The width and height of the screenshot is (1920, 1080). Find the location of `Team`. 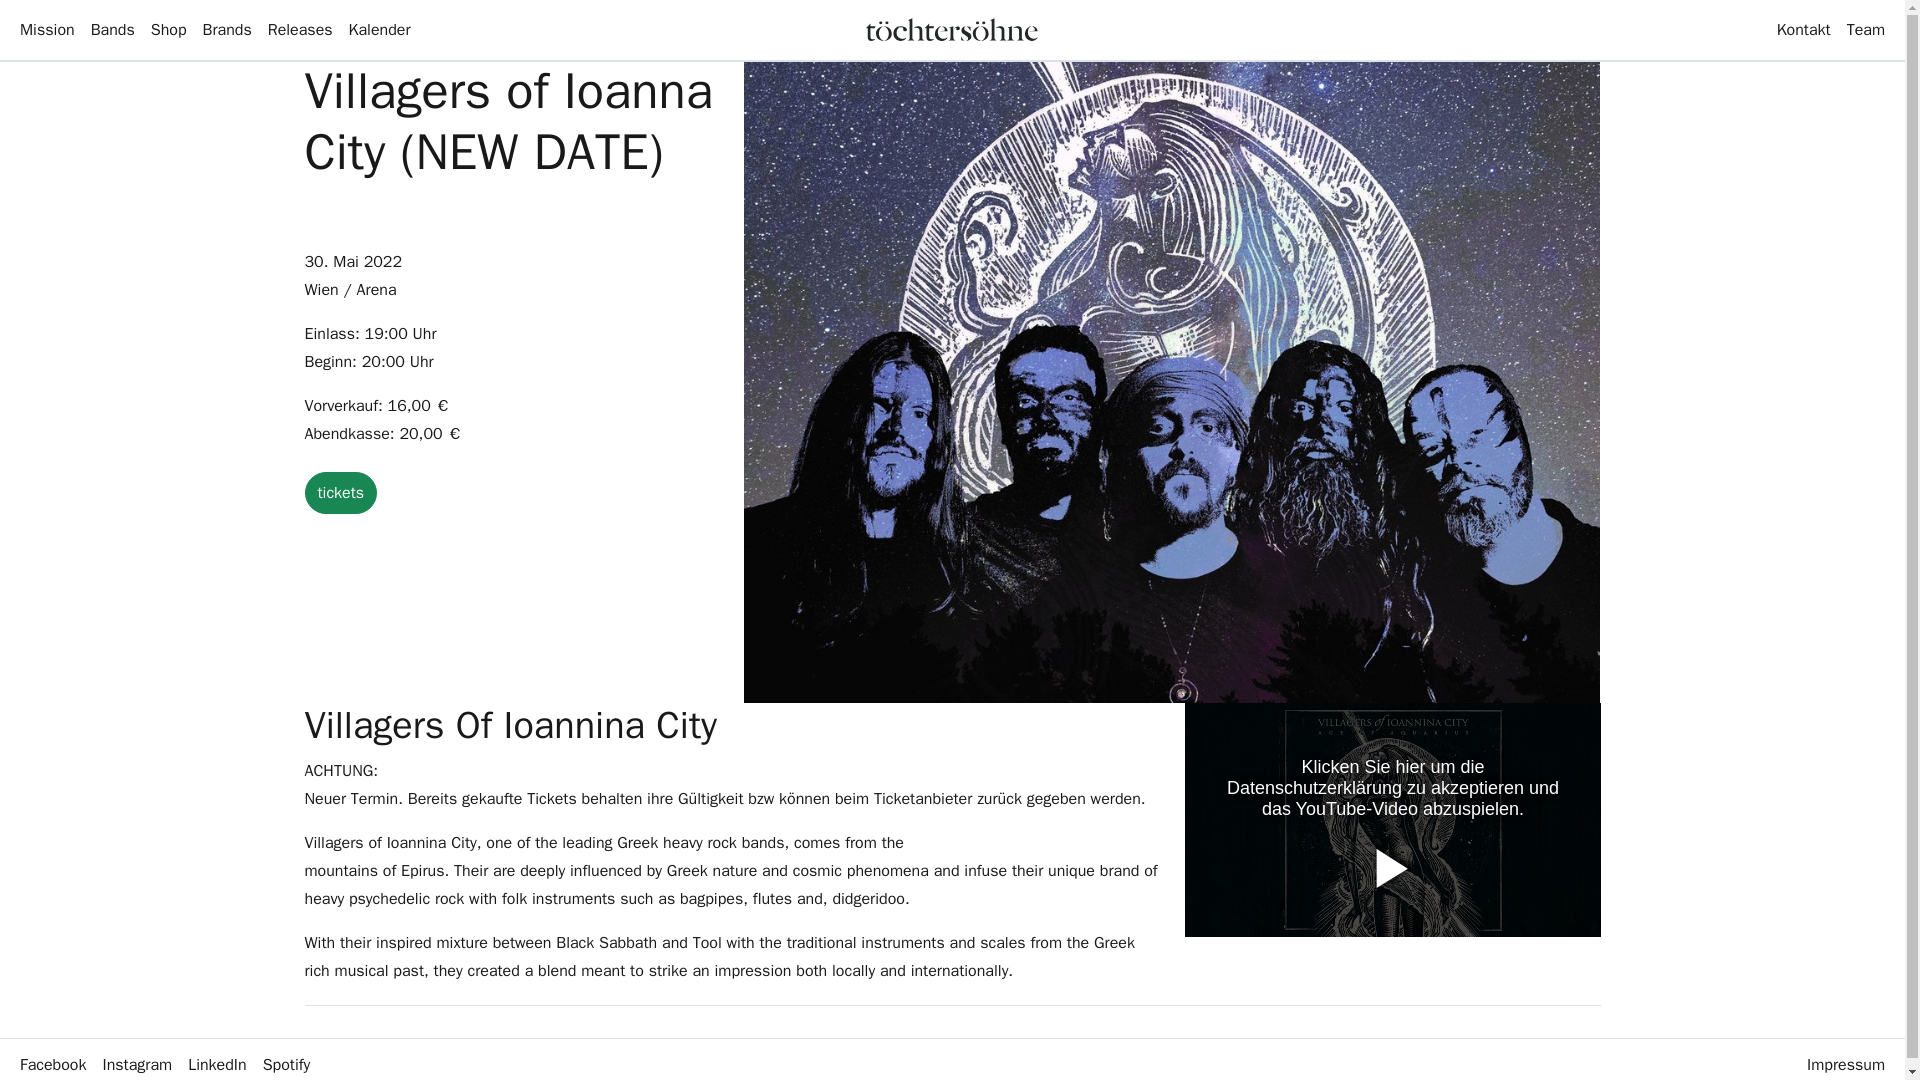

Team is located at coordinates (1866, 29).